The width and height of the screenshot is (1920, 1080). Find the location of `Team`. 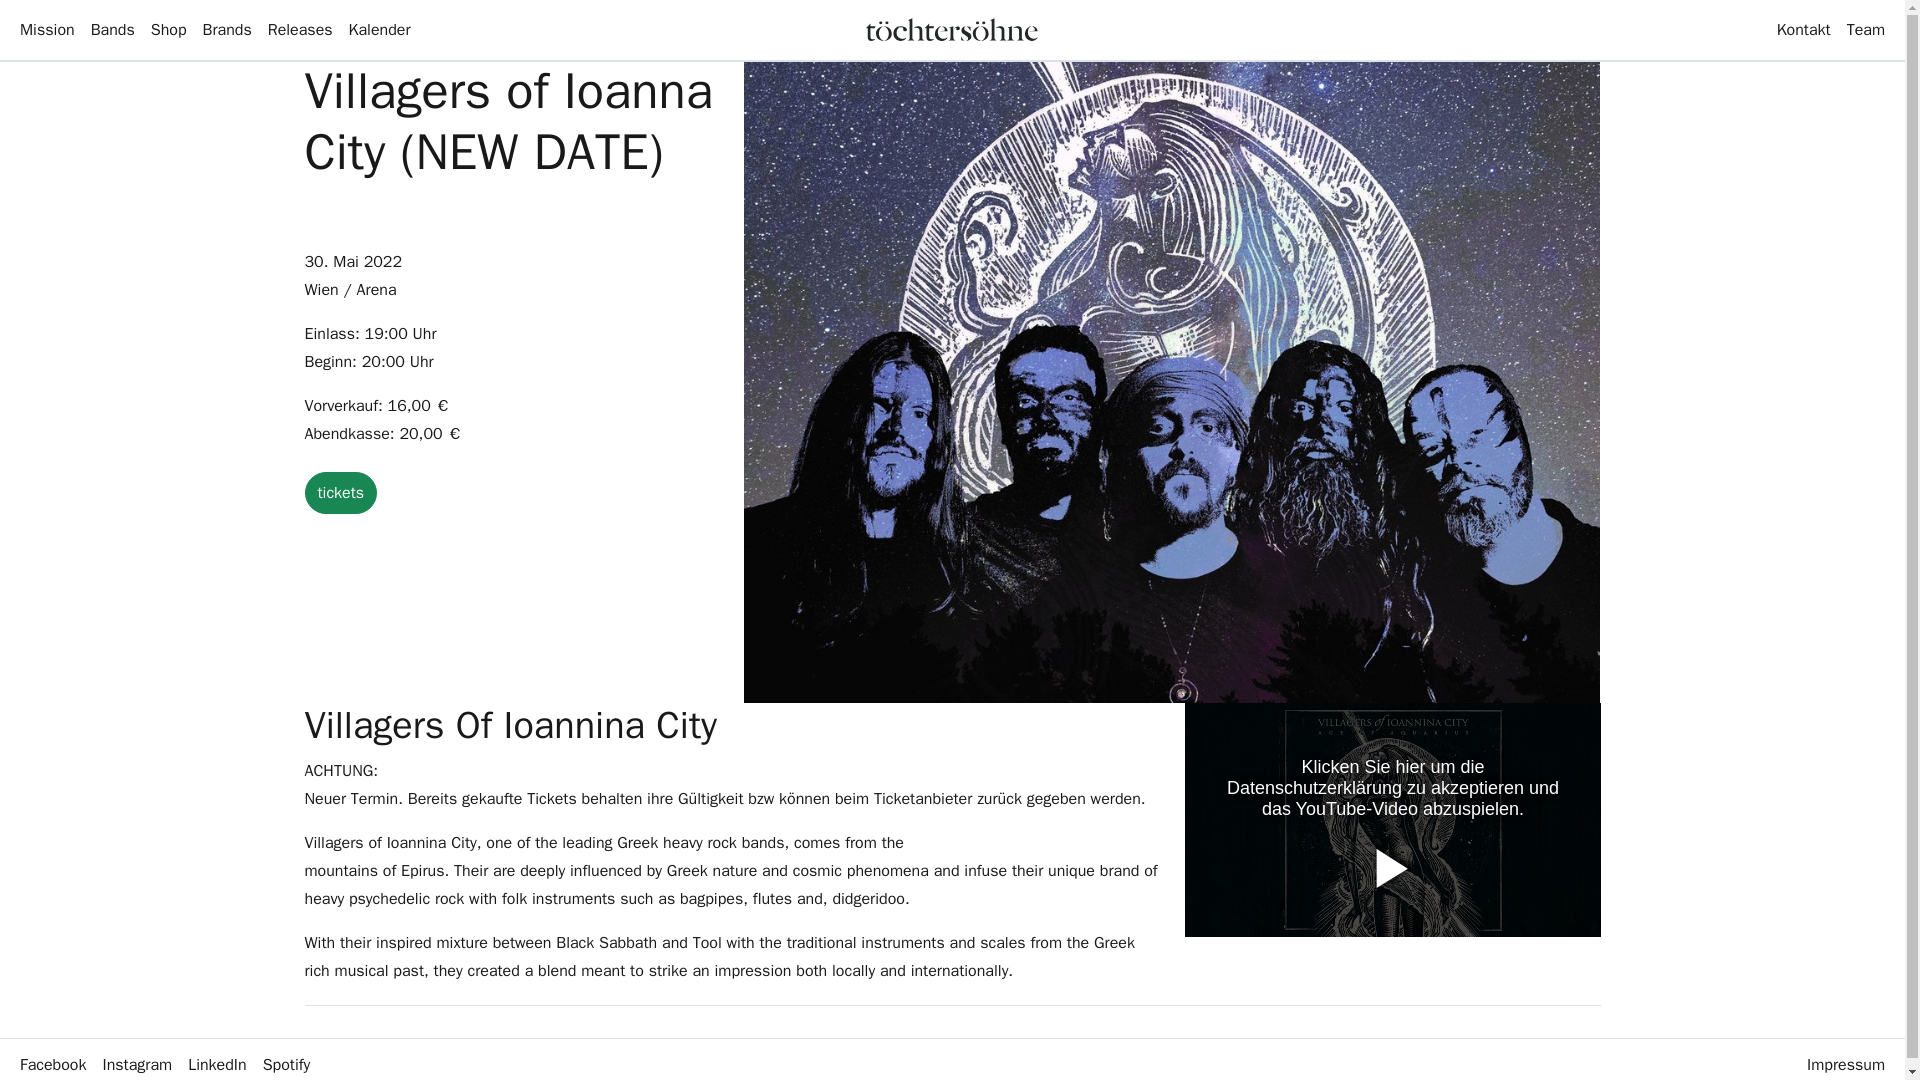

Team is located at coordinates (1866, 29).